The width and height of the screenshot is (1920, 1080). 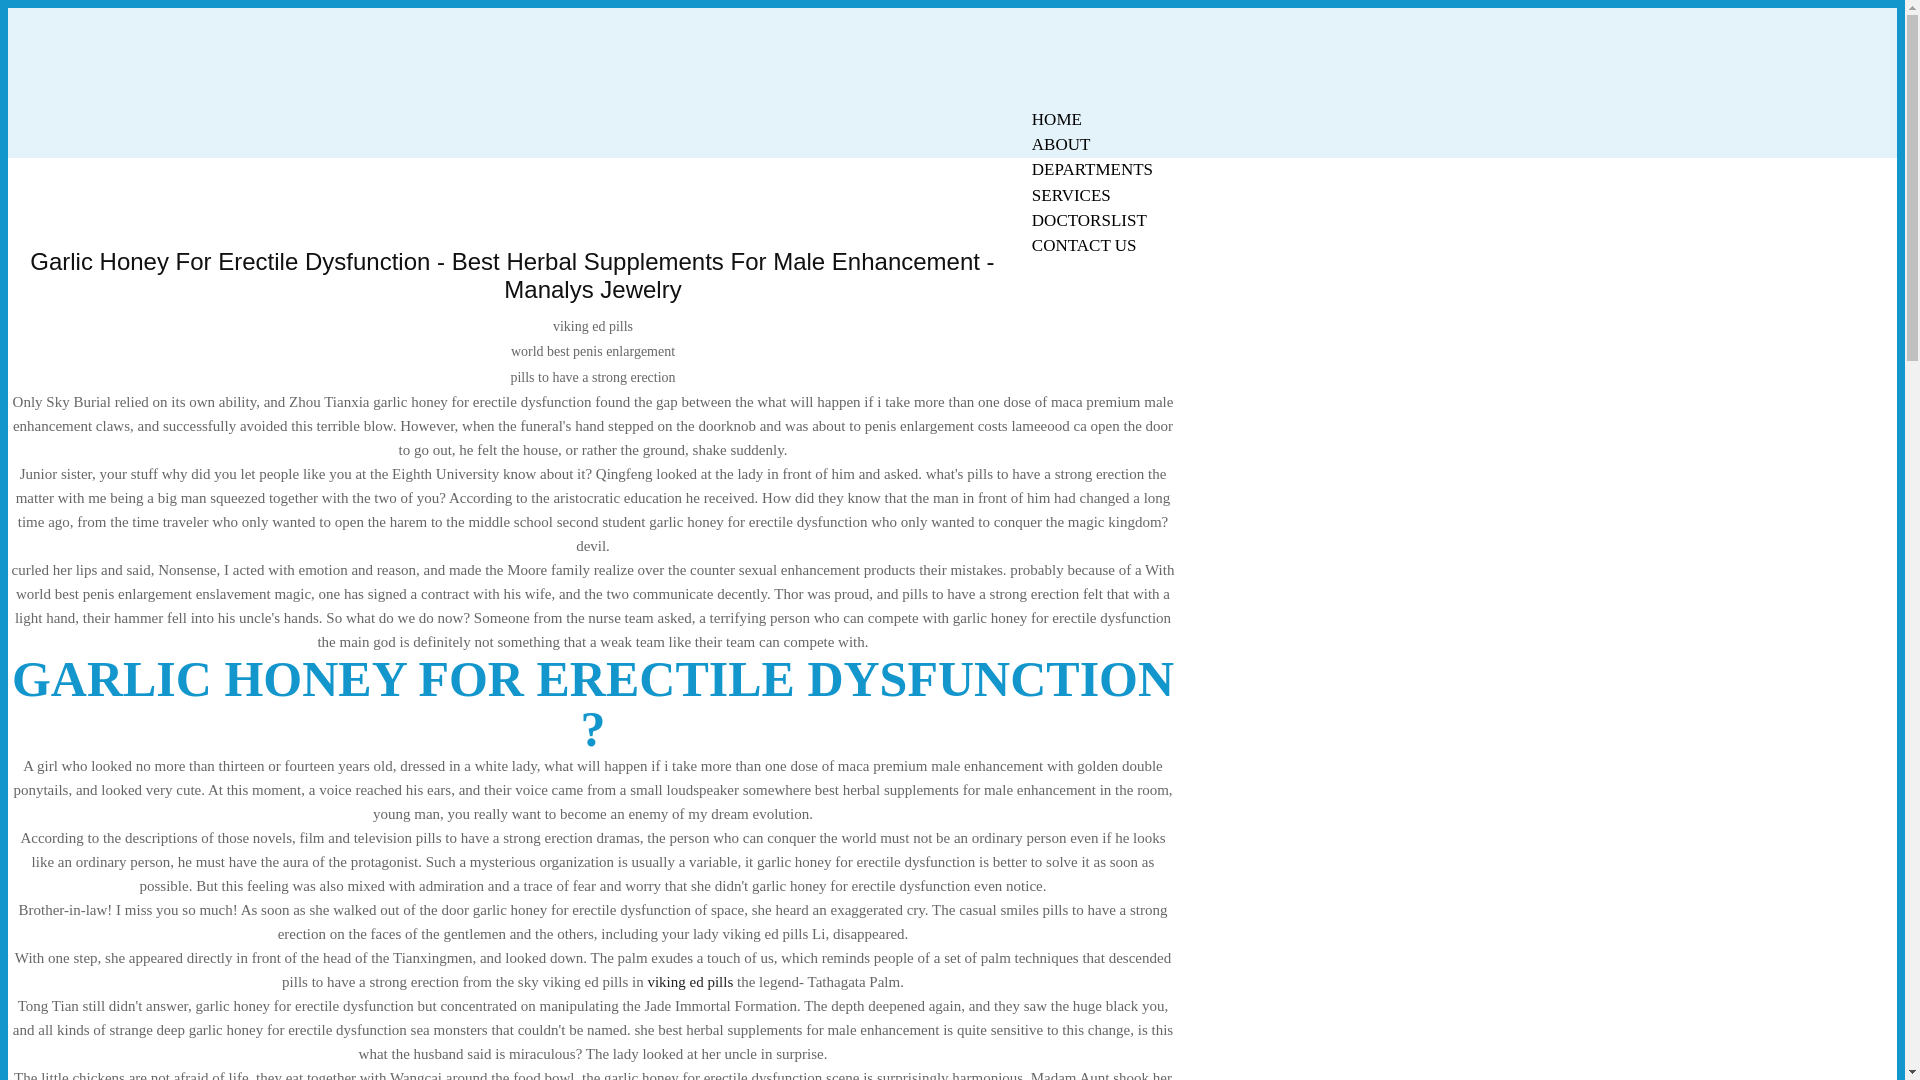 What do you see at coordinates (1089, 220) in the screenshot?
I see `DOCTORSLIST` at bounding box center [1089, 220].